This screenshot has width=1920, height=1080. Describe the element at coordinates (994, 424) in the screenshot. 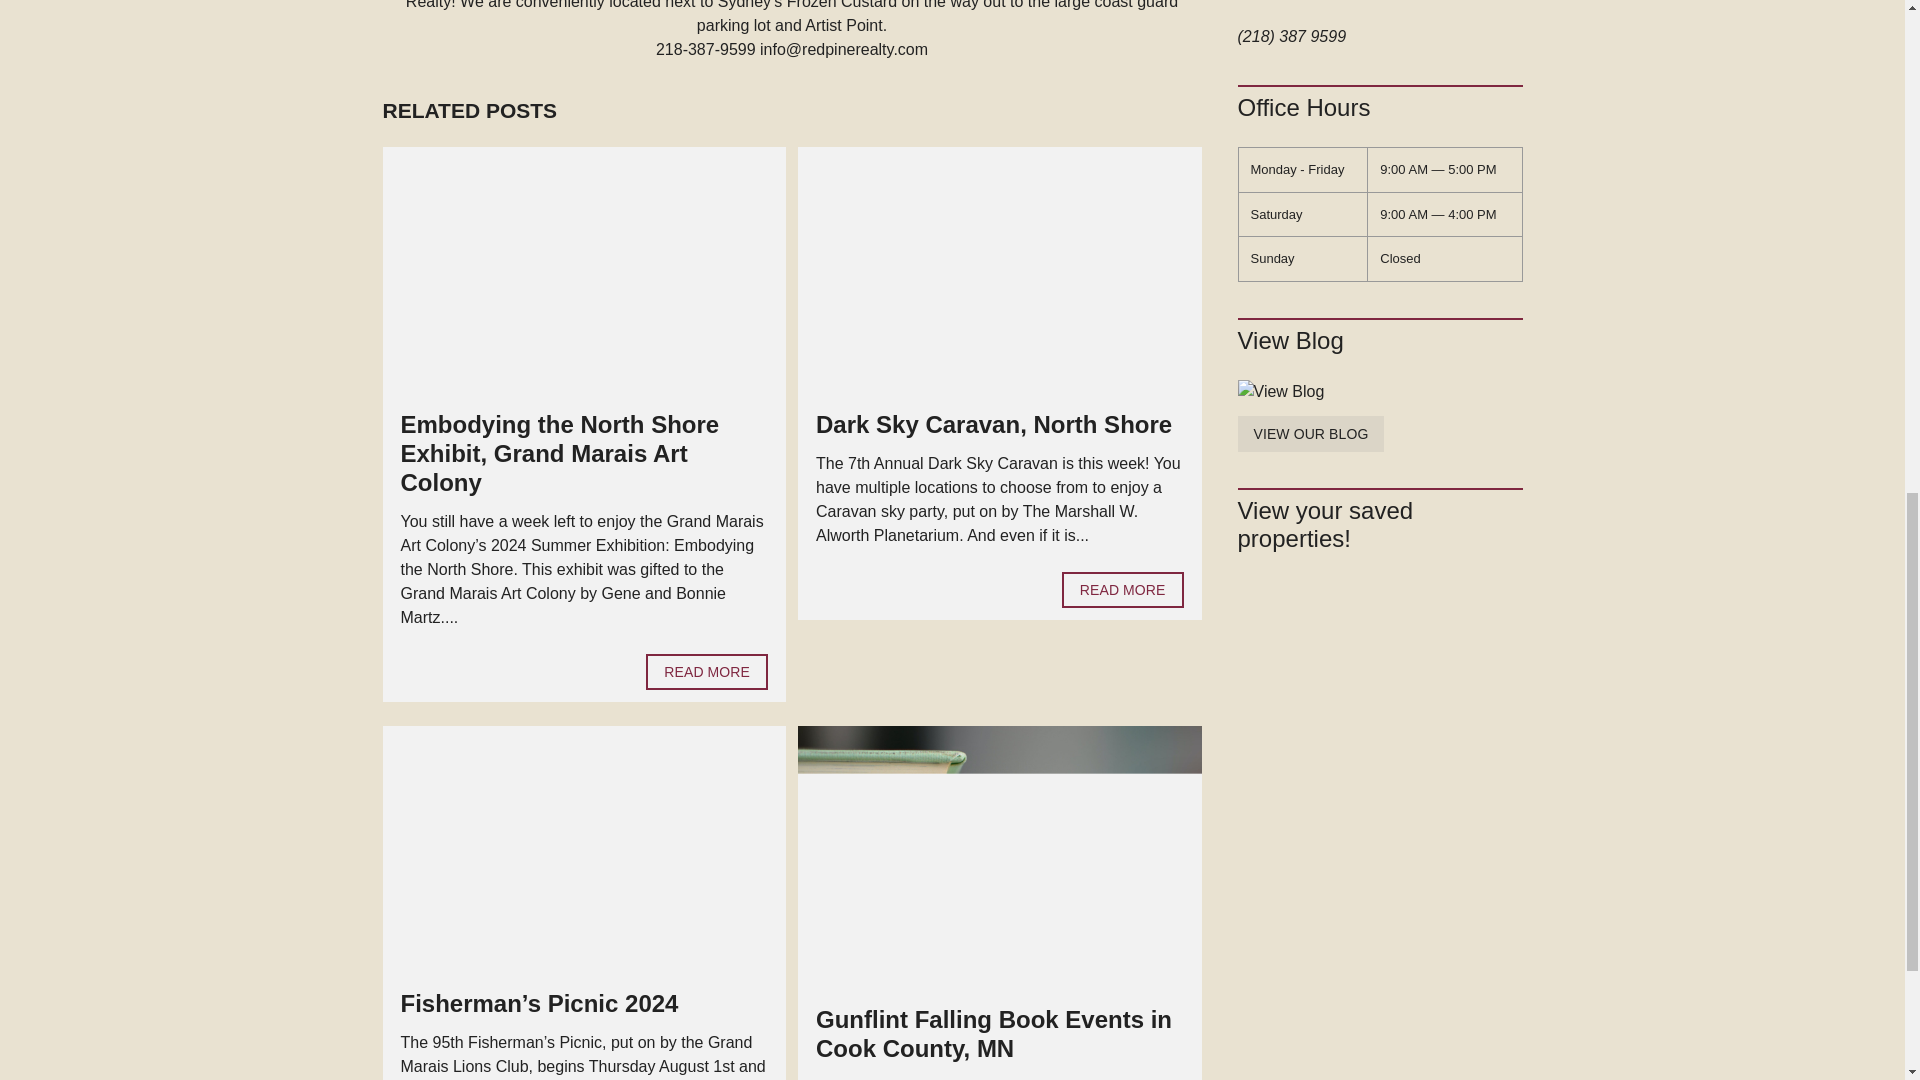

I see `Dark Sky Caravan, North Shore` at that location.